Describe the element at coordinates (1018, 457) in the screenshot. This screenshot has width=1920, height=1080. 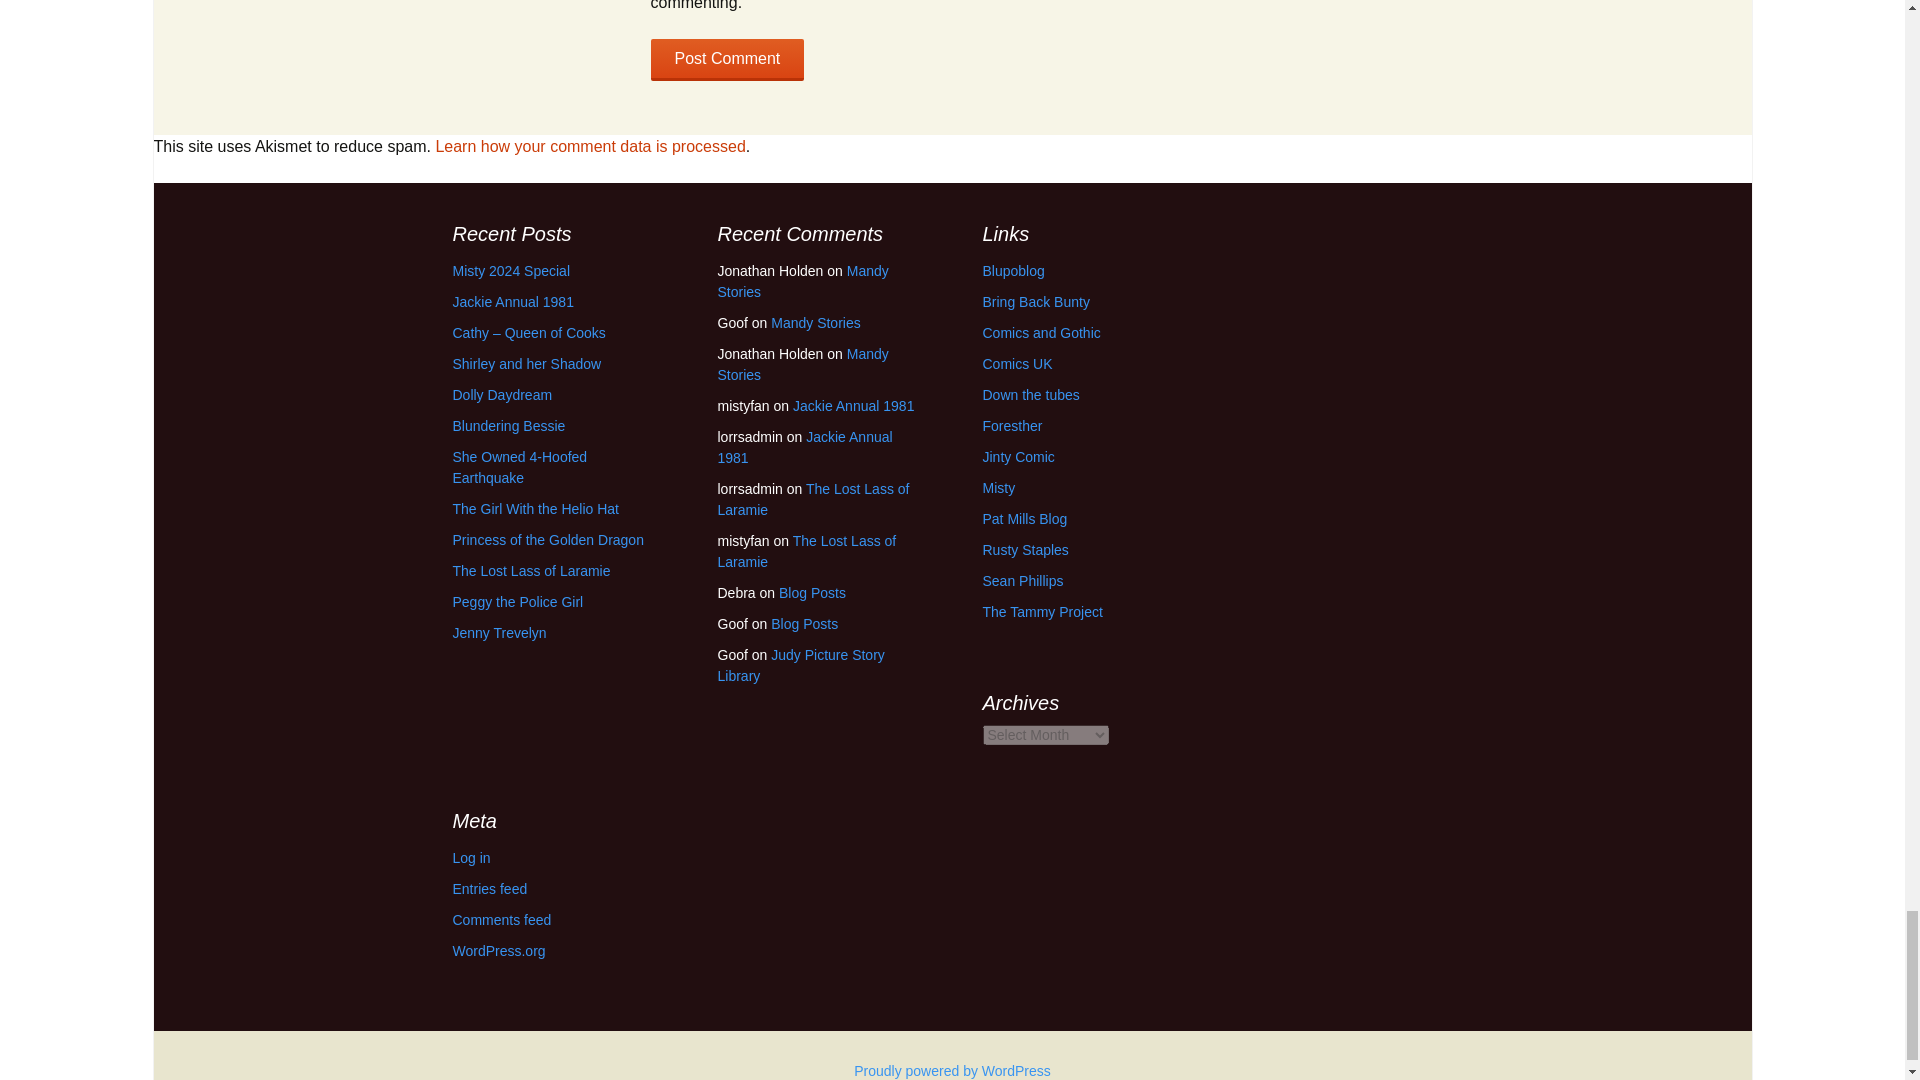
I see `Resource guide to Jinty` at that location.